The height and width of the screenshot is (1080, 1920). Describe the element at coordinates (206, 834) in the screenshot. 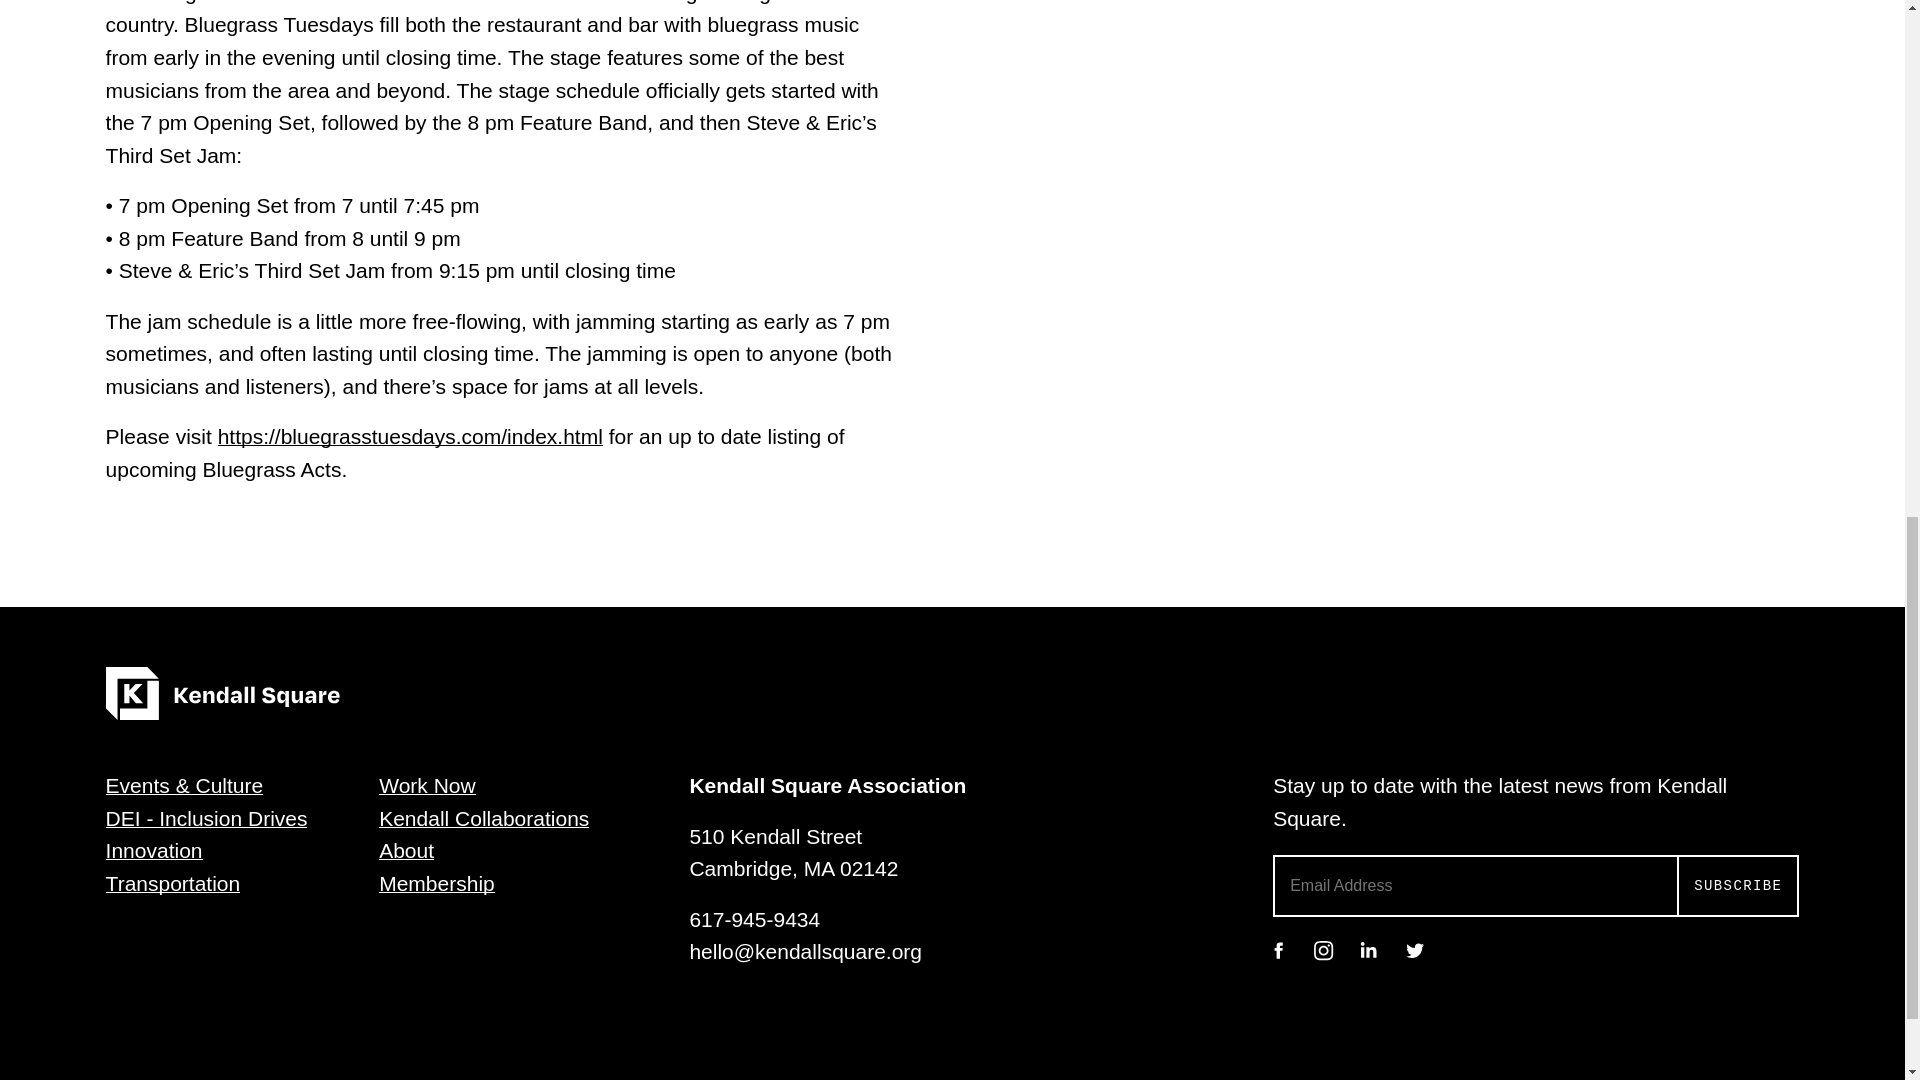

I see `DEI - Inclusion Drives Innovation` at that location.